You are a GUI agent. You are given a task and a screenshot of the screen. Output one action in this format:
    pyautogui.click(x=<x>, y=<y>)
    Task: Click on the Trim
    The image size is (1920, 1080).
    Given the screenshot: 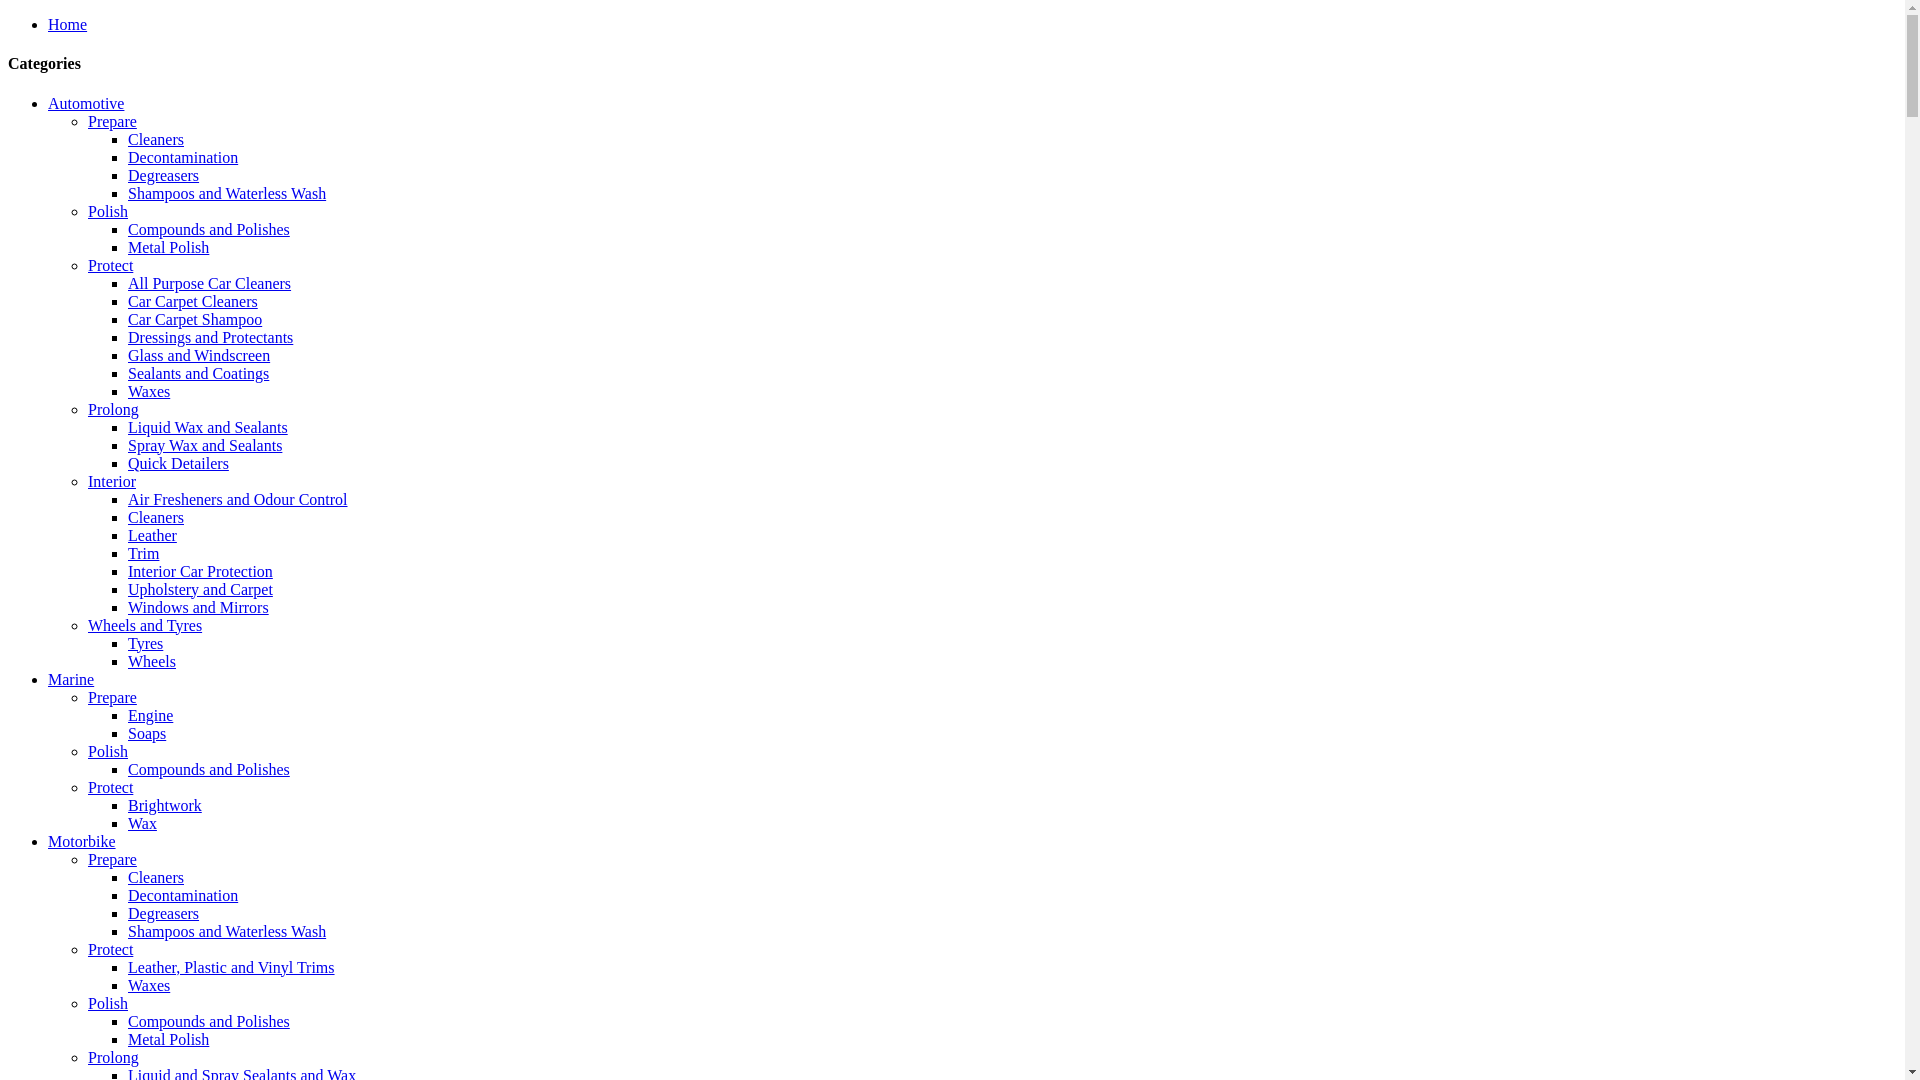 What is the action you would take?
    pyautogui.click(x=144, y=554)
    